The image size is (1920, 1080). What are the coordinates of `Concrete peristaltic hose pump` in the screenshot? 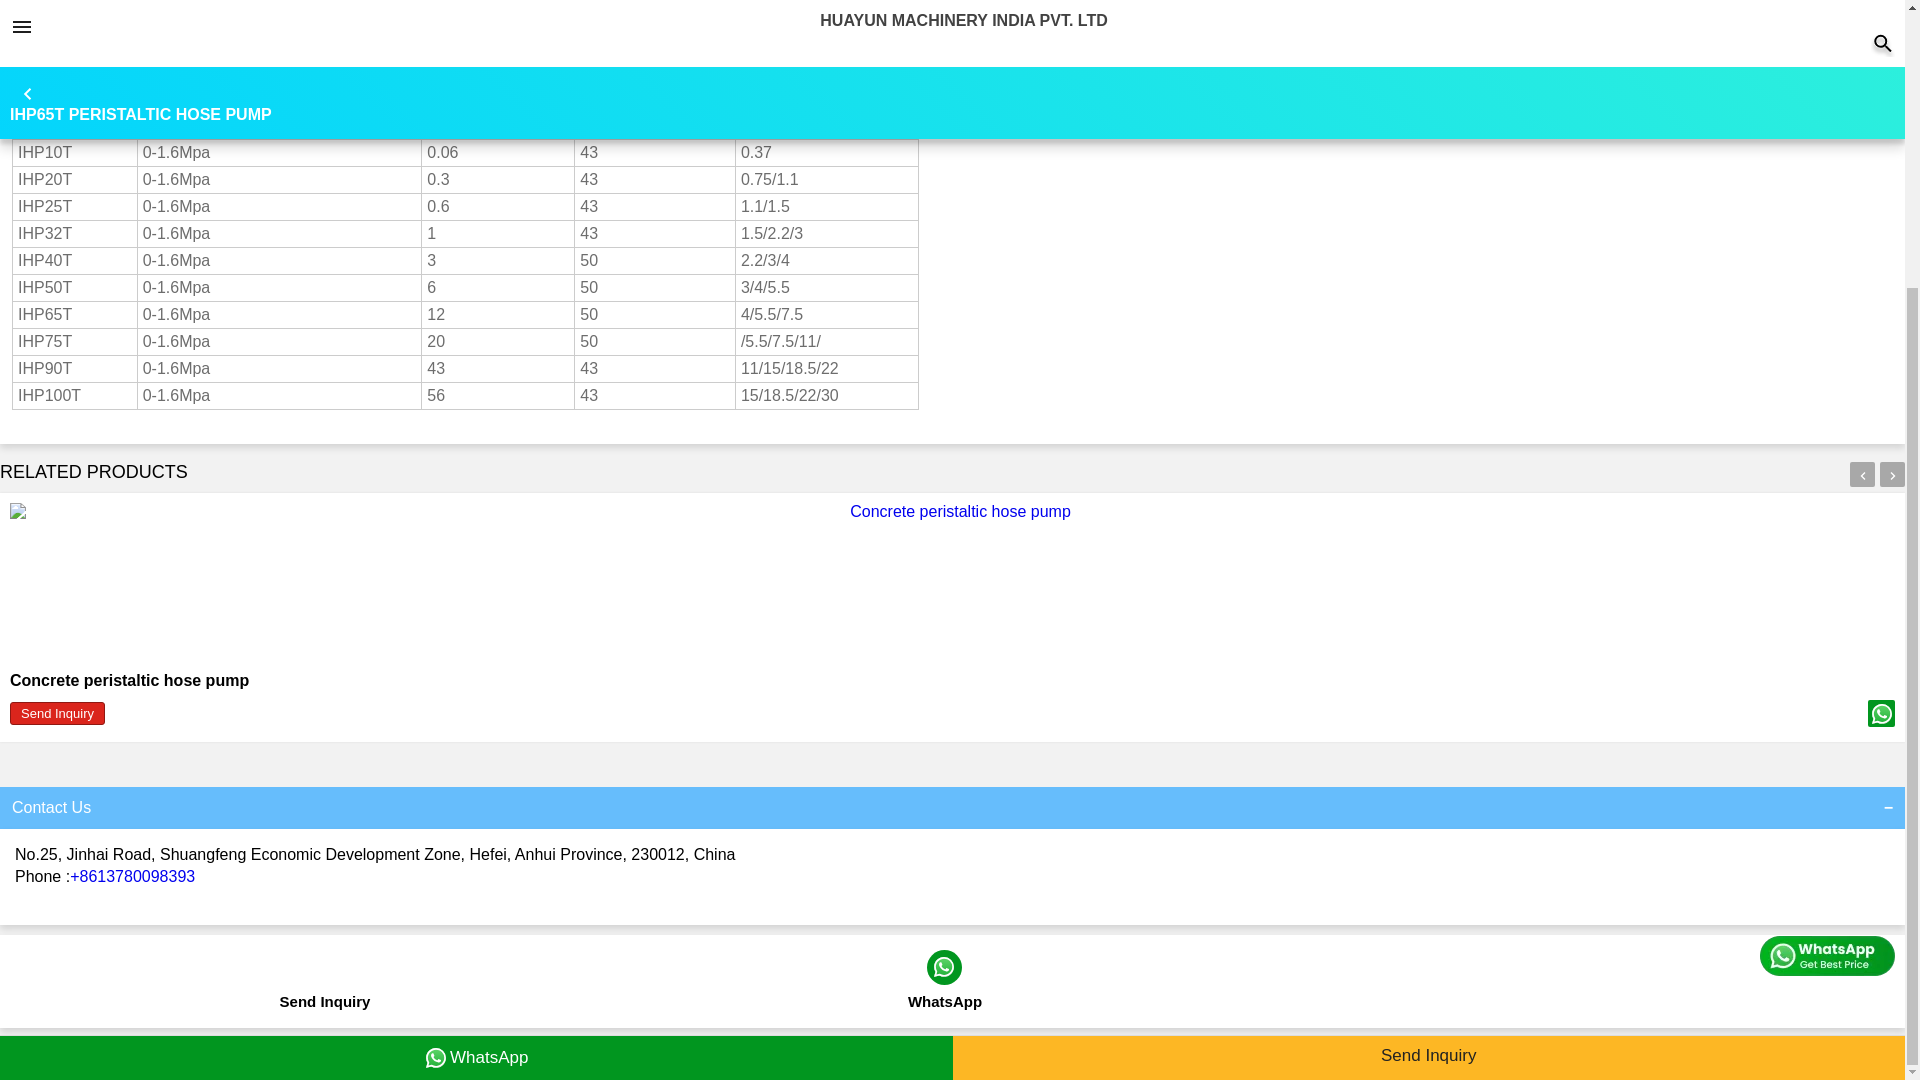 It's located at (129, 680).